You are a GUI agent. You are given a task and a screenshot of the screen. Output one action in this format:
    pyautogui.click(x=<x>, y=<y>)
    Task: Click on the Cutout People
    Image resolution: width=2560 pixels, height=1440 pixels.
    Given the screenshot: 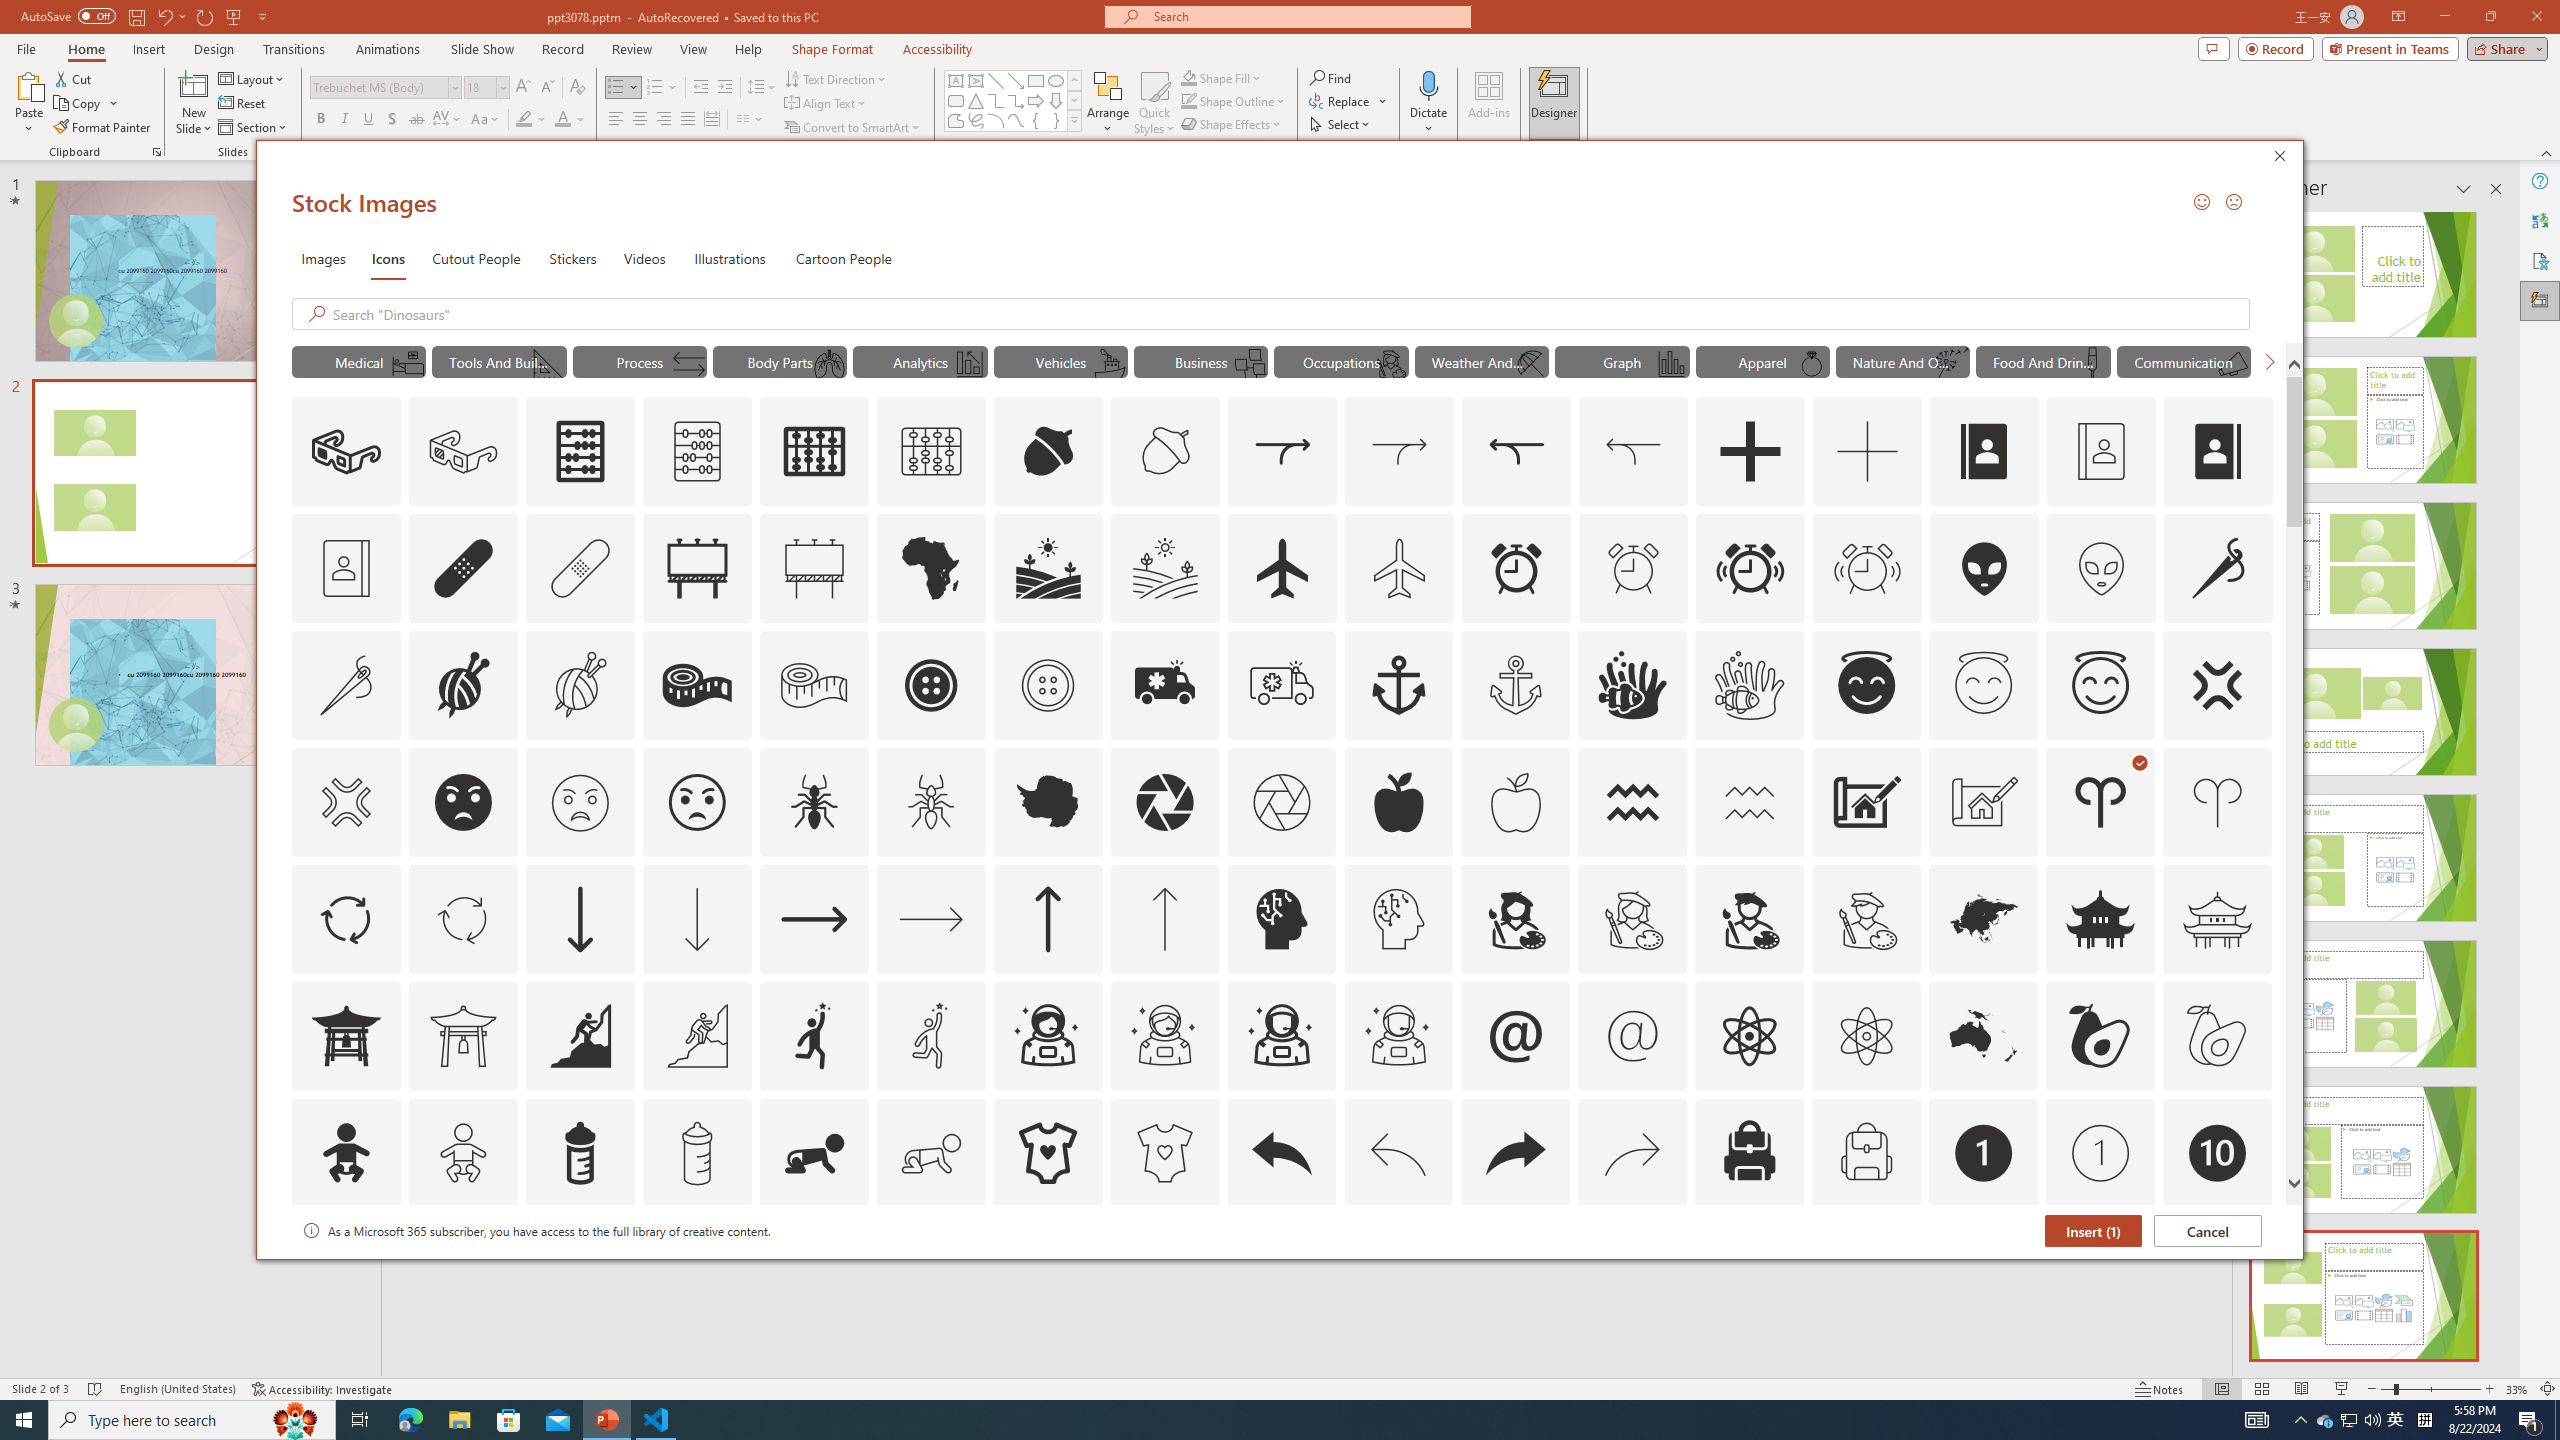 What is the action you would take?
    pyautogui.click(x=477, y=258)
    